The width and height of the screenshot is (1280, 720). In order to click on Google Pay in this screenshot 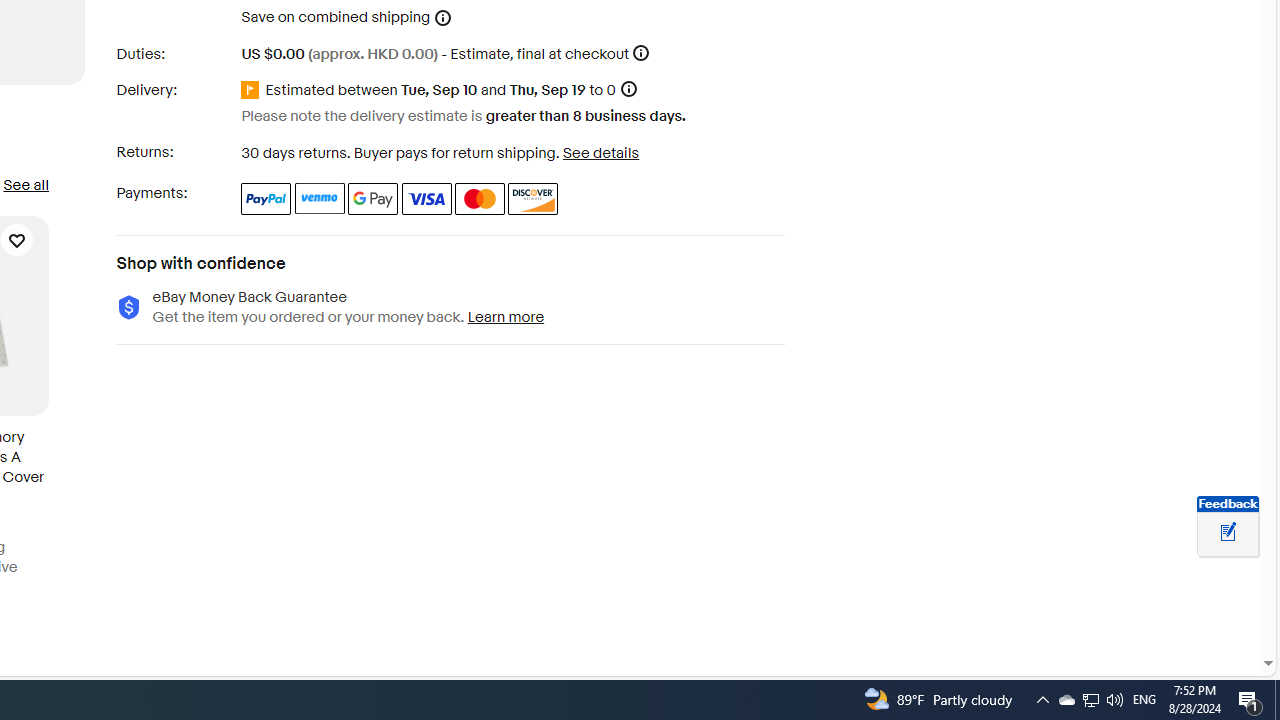, I will do `click(374, 198)`.